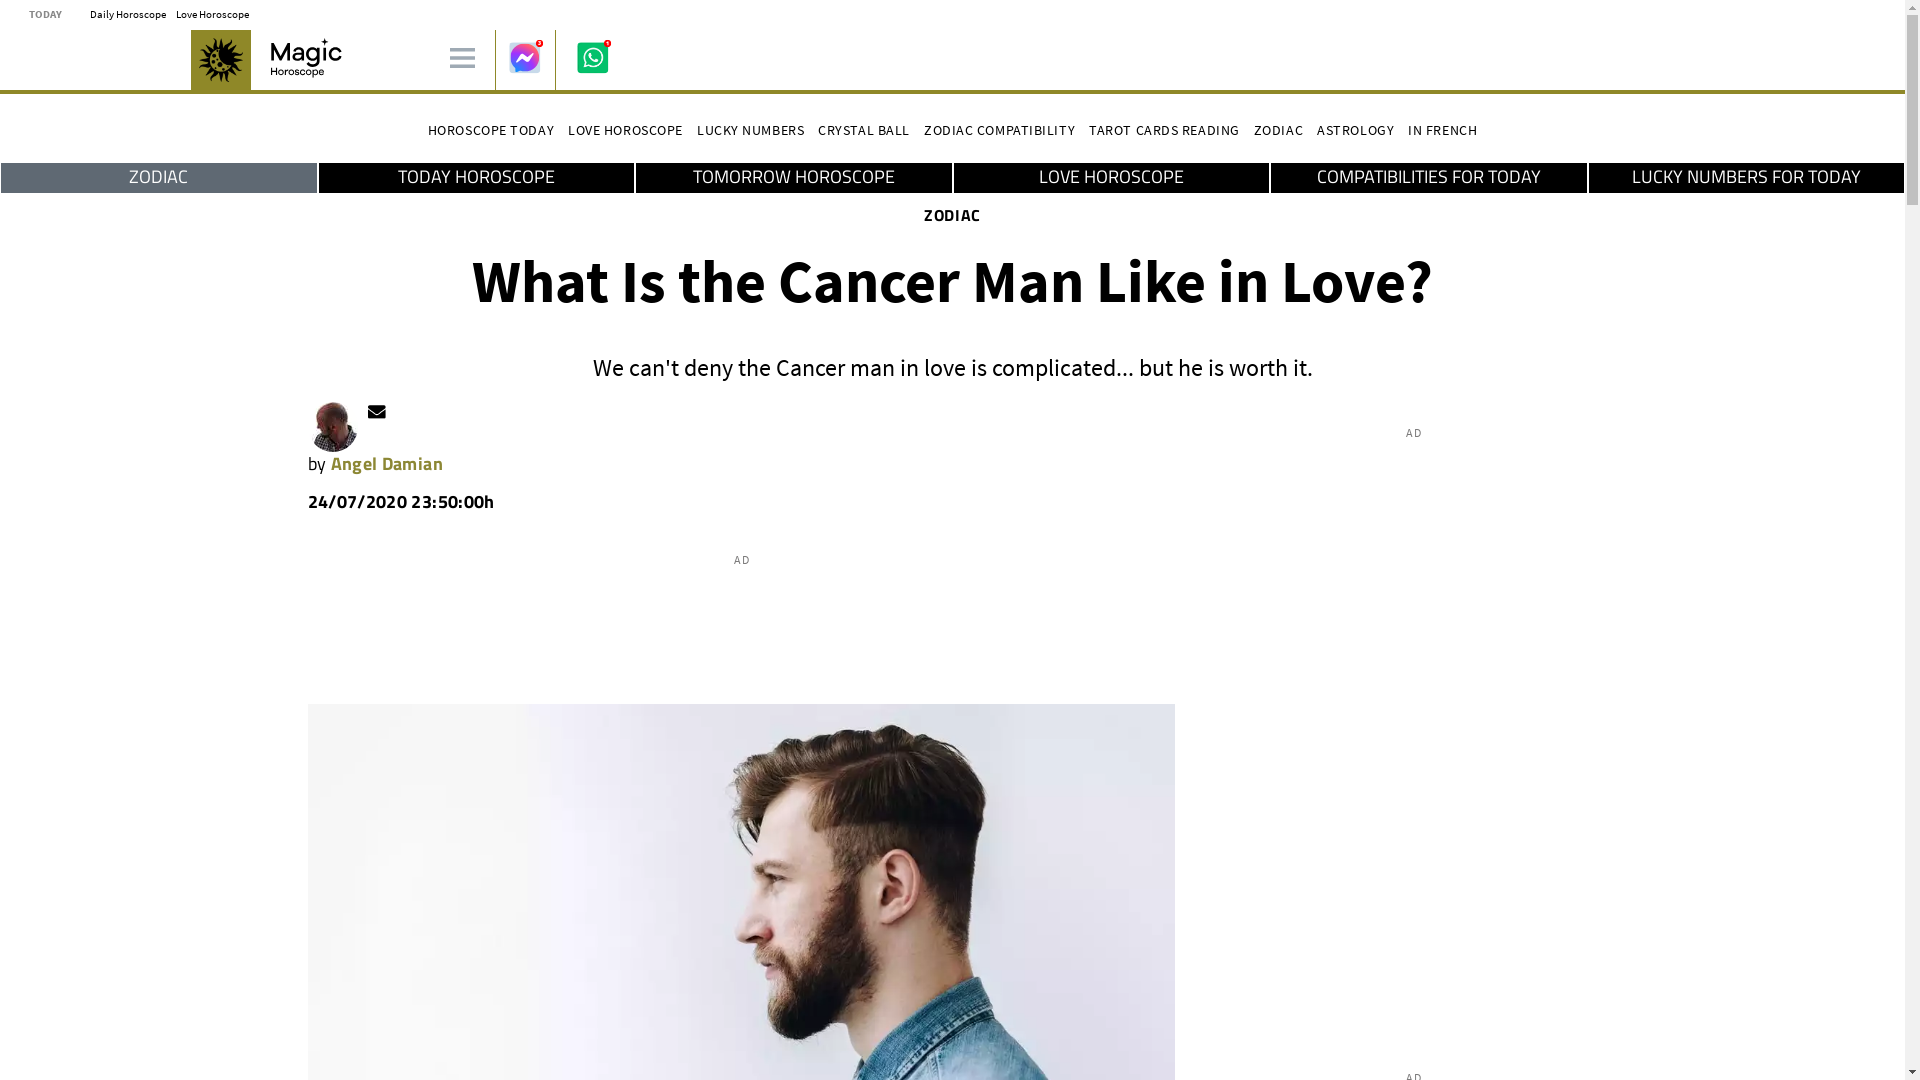 The image size is (1920, 1080). Describe the element at coordinates (626, 130) in the screenshot. I see `Love Horoscope` at that location.